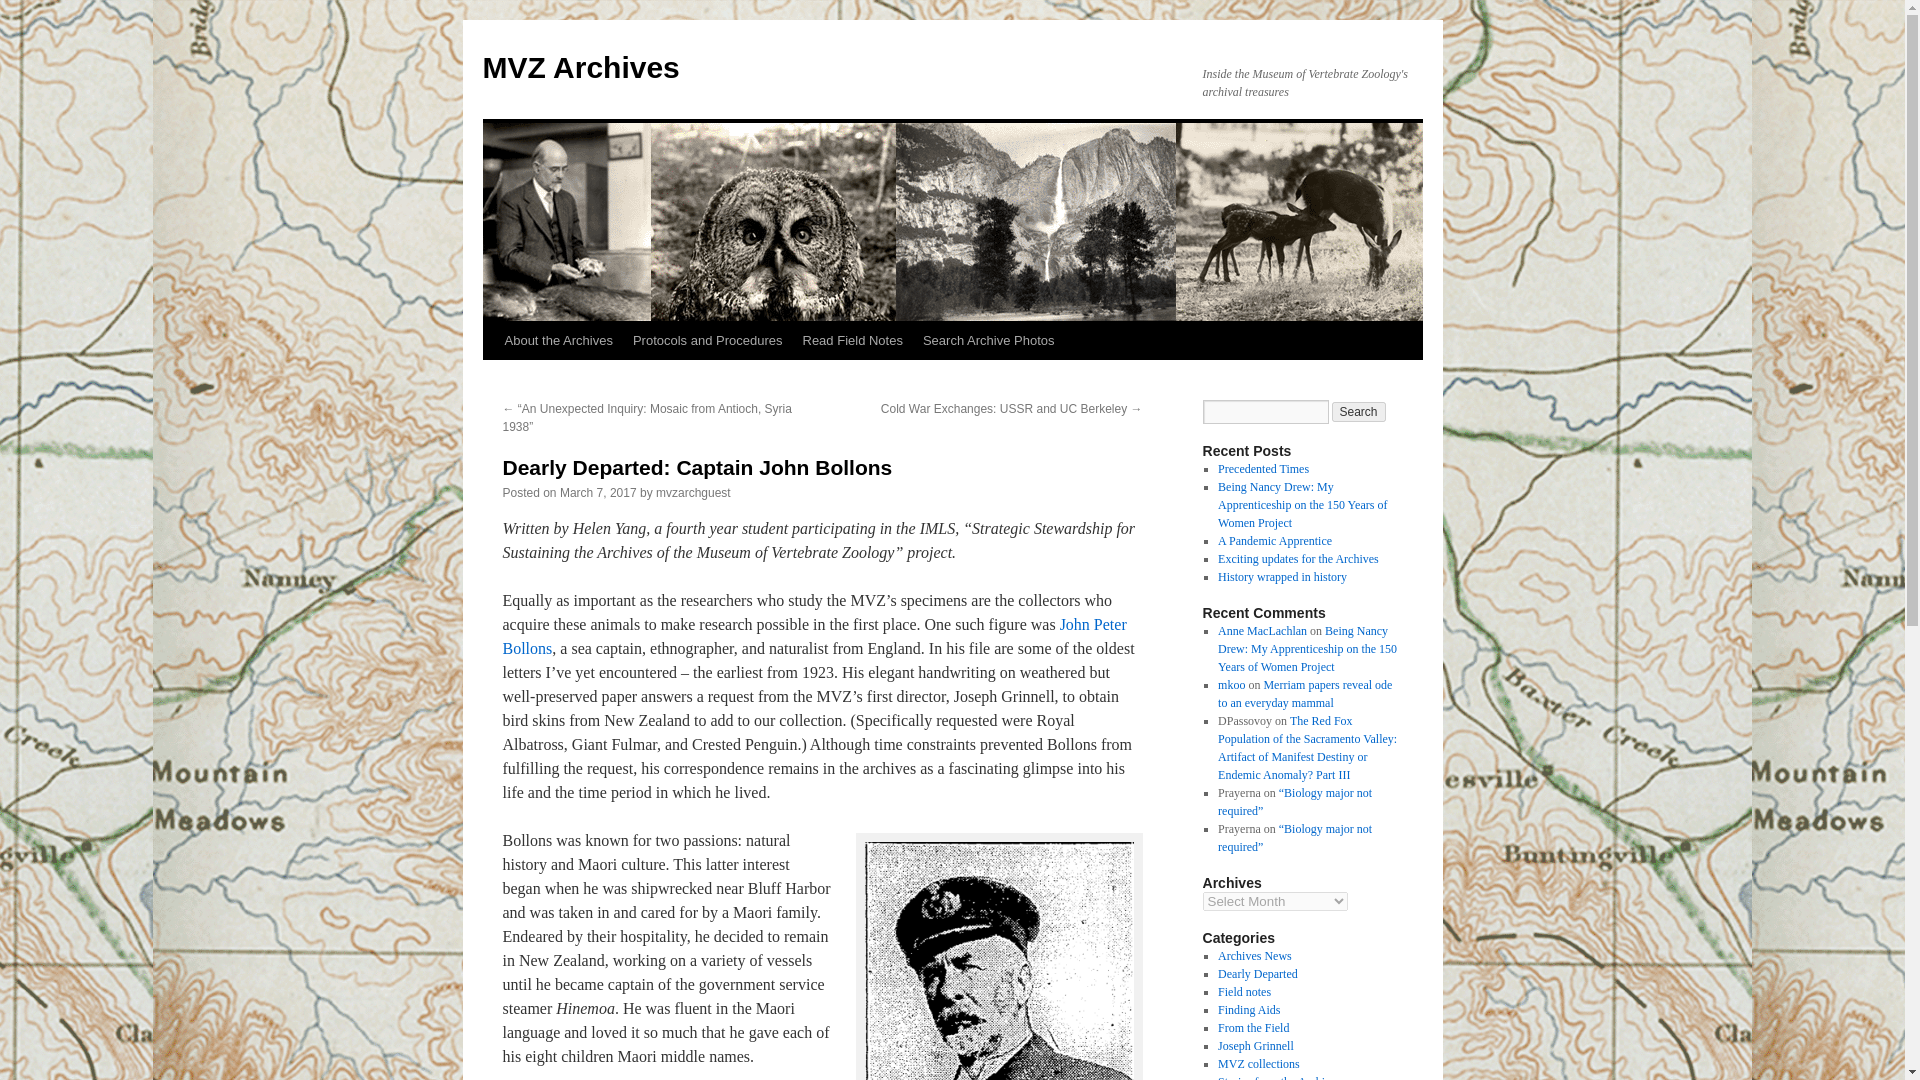 The image size is (1920, 1080). I want to click on View all posts by mvzarchguest, so click(694, 493).